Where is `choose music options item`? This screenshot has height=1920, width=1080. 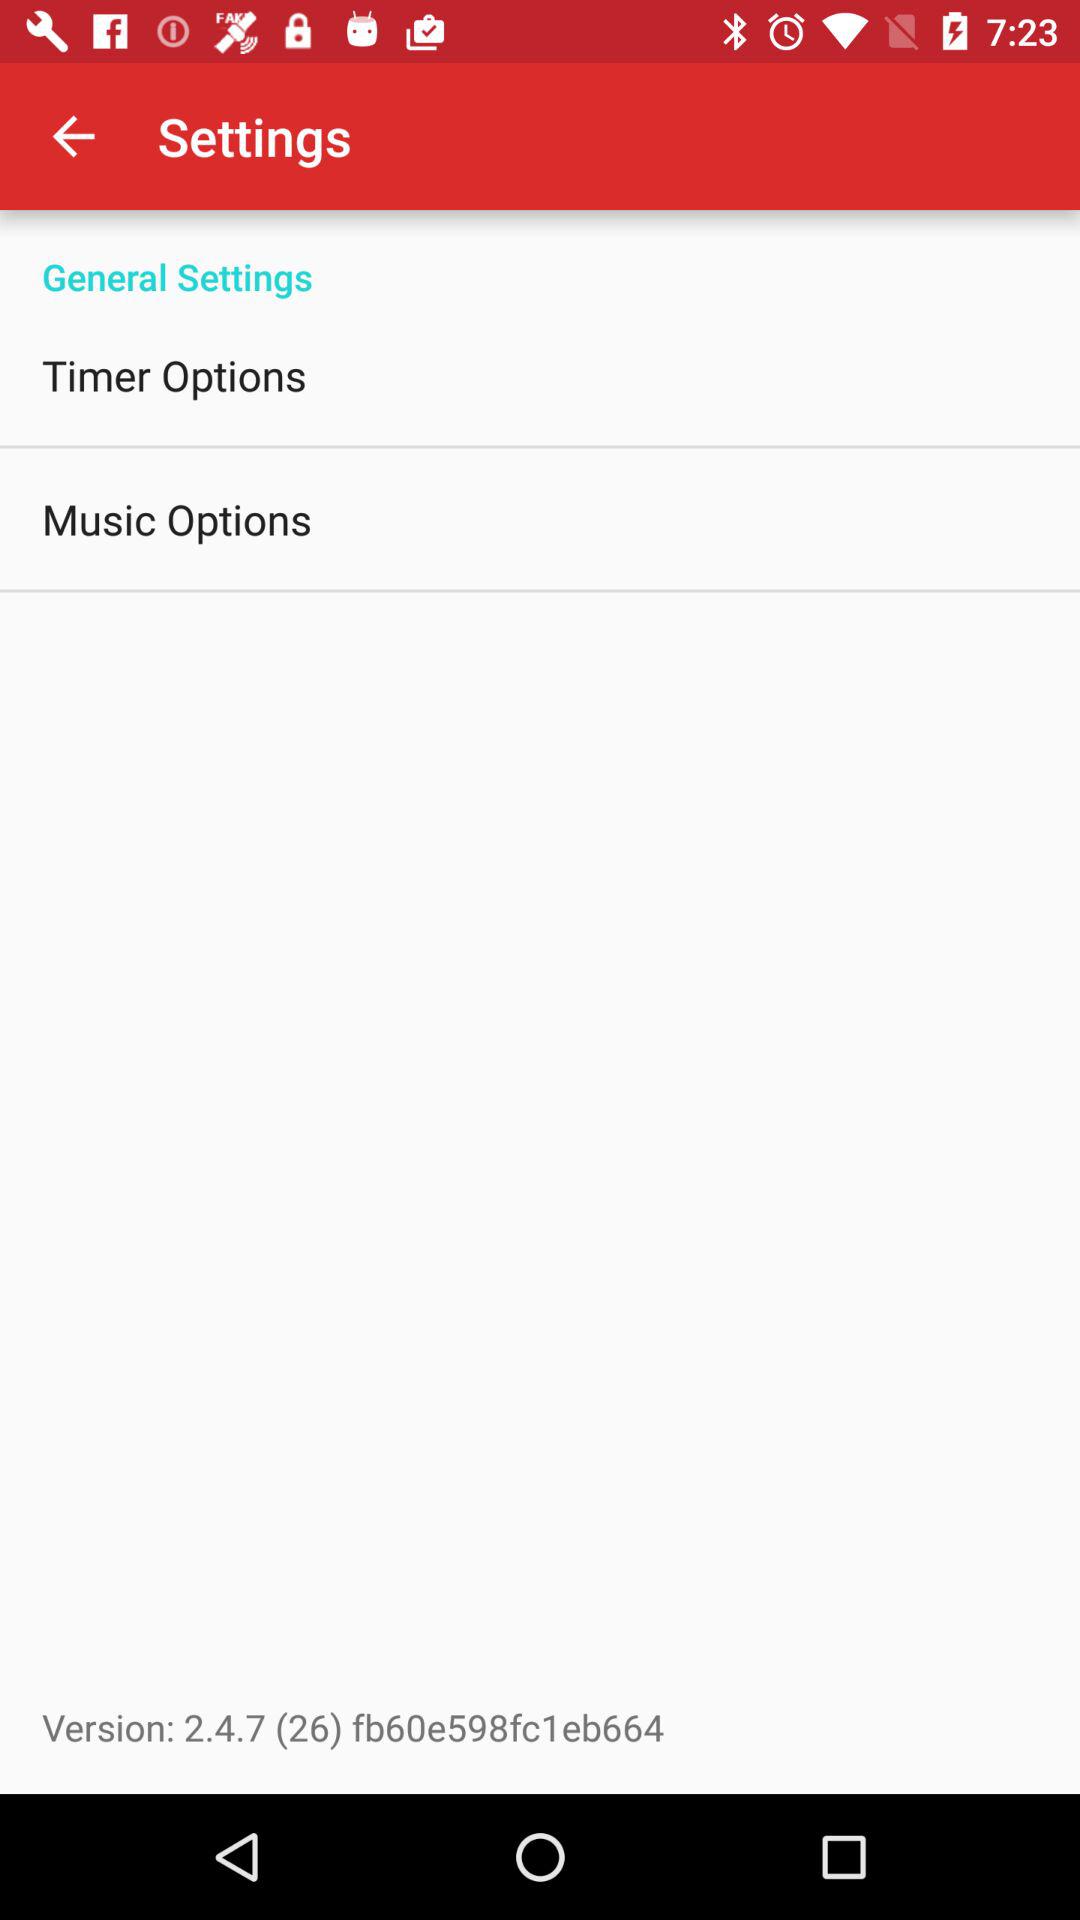
choose music options item is located at coordinates (177, 518).